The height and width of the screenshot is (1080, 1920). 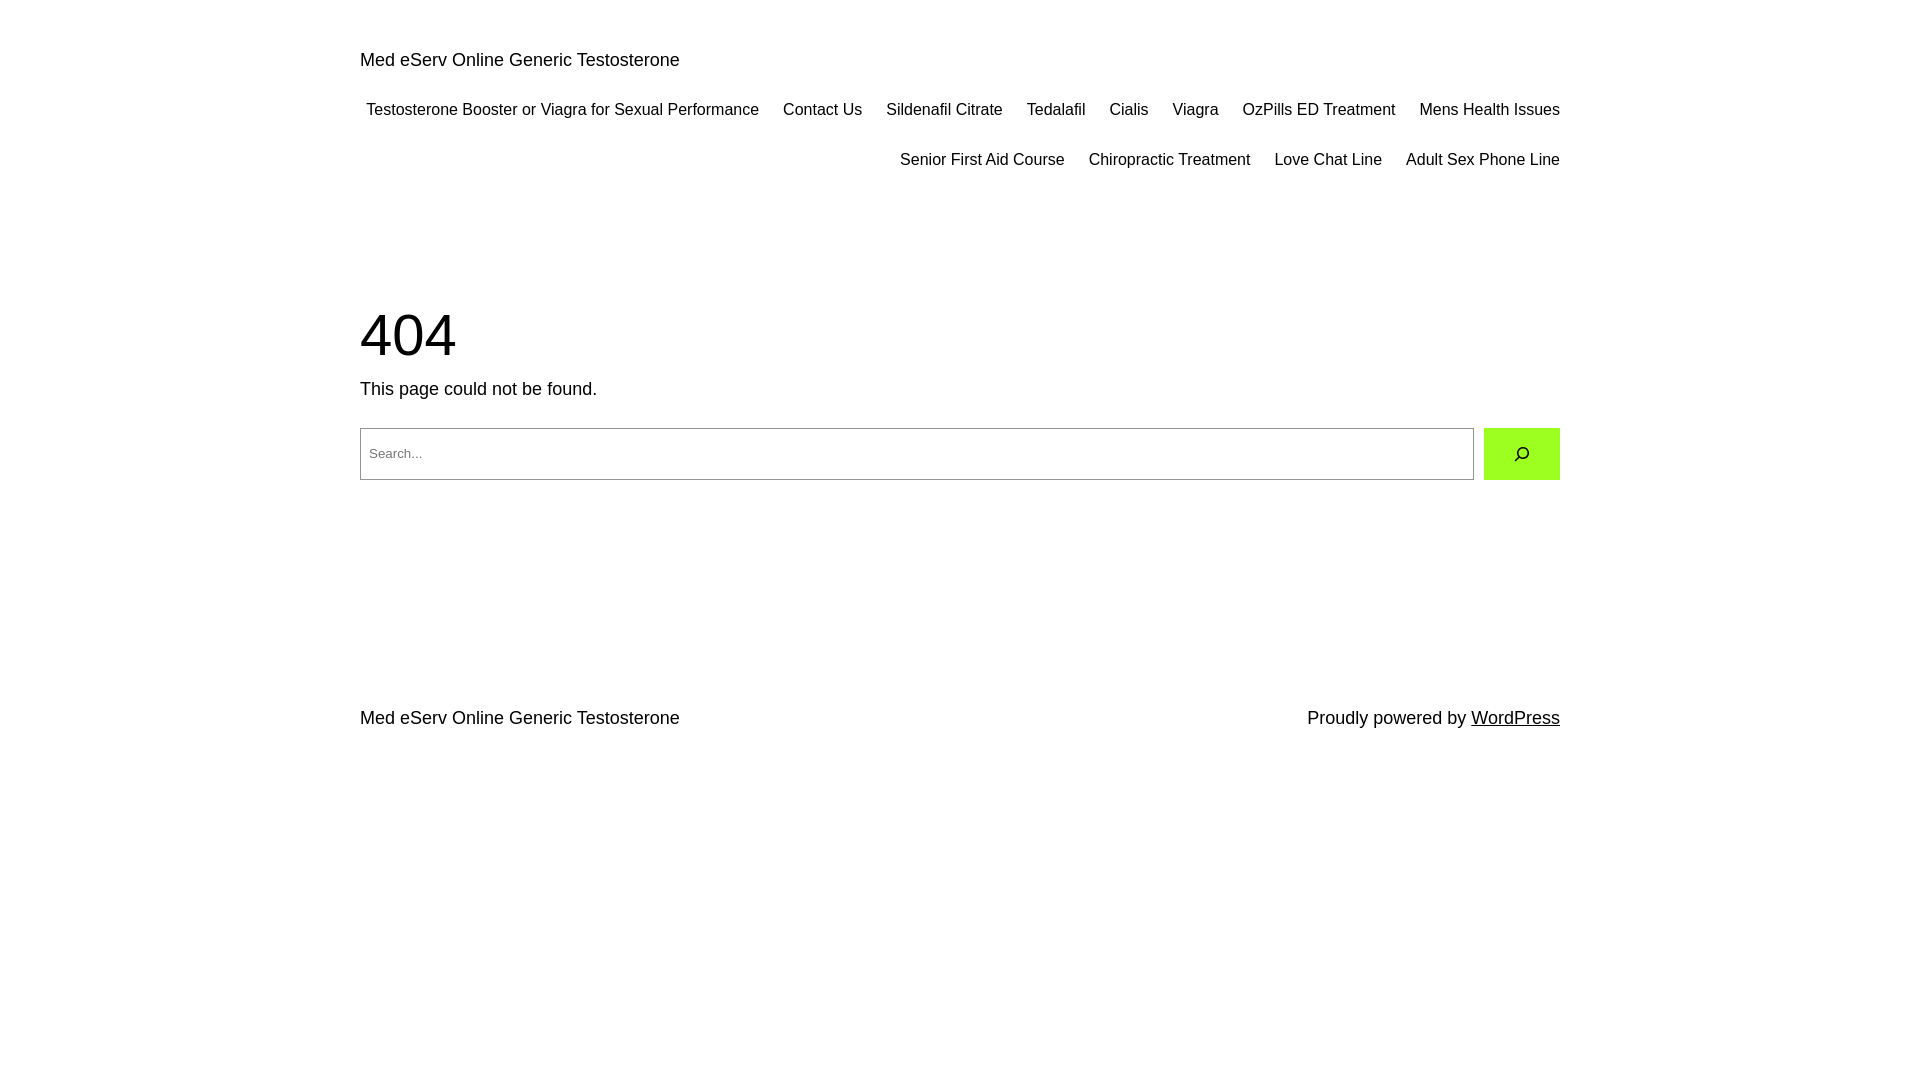 What do you see at coordinates (520, 60) in the screenshot?
I see `Med eServ Online Generic Testosterone` at bounding box center [520, 60].